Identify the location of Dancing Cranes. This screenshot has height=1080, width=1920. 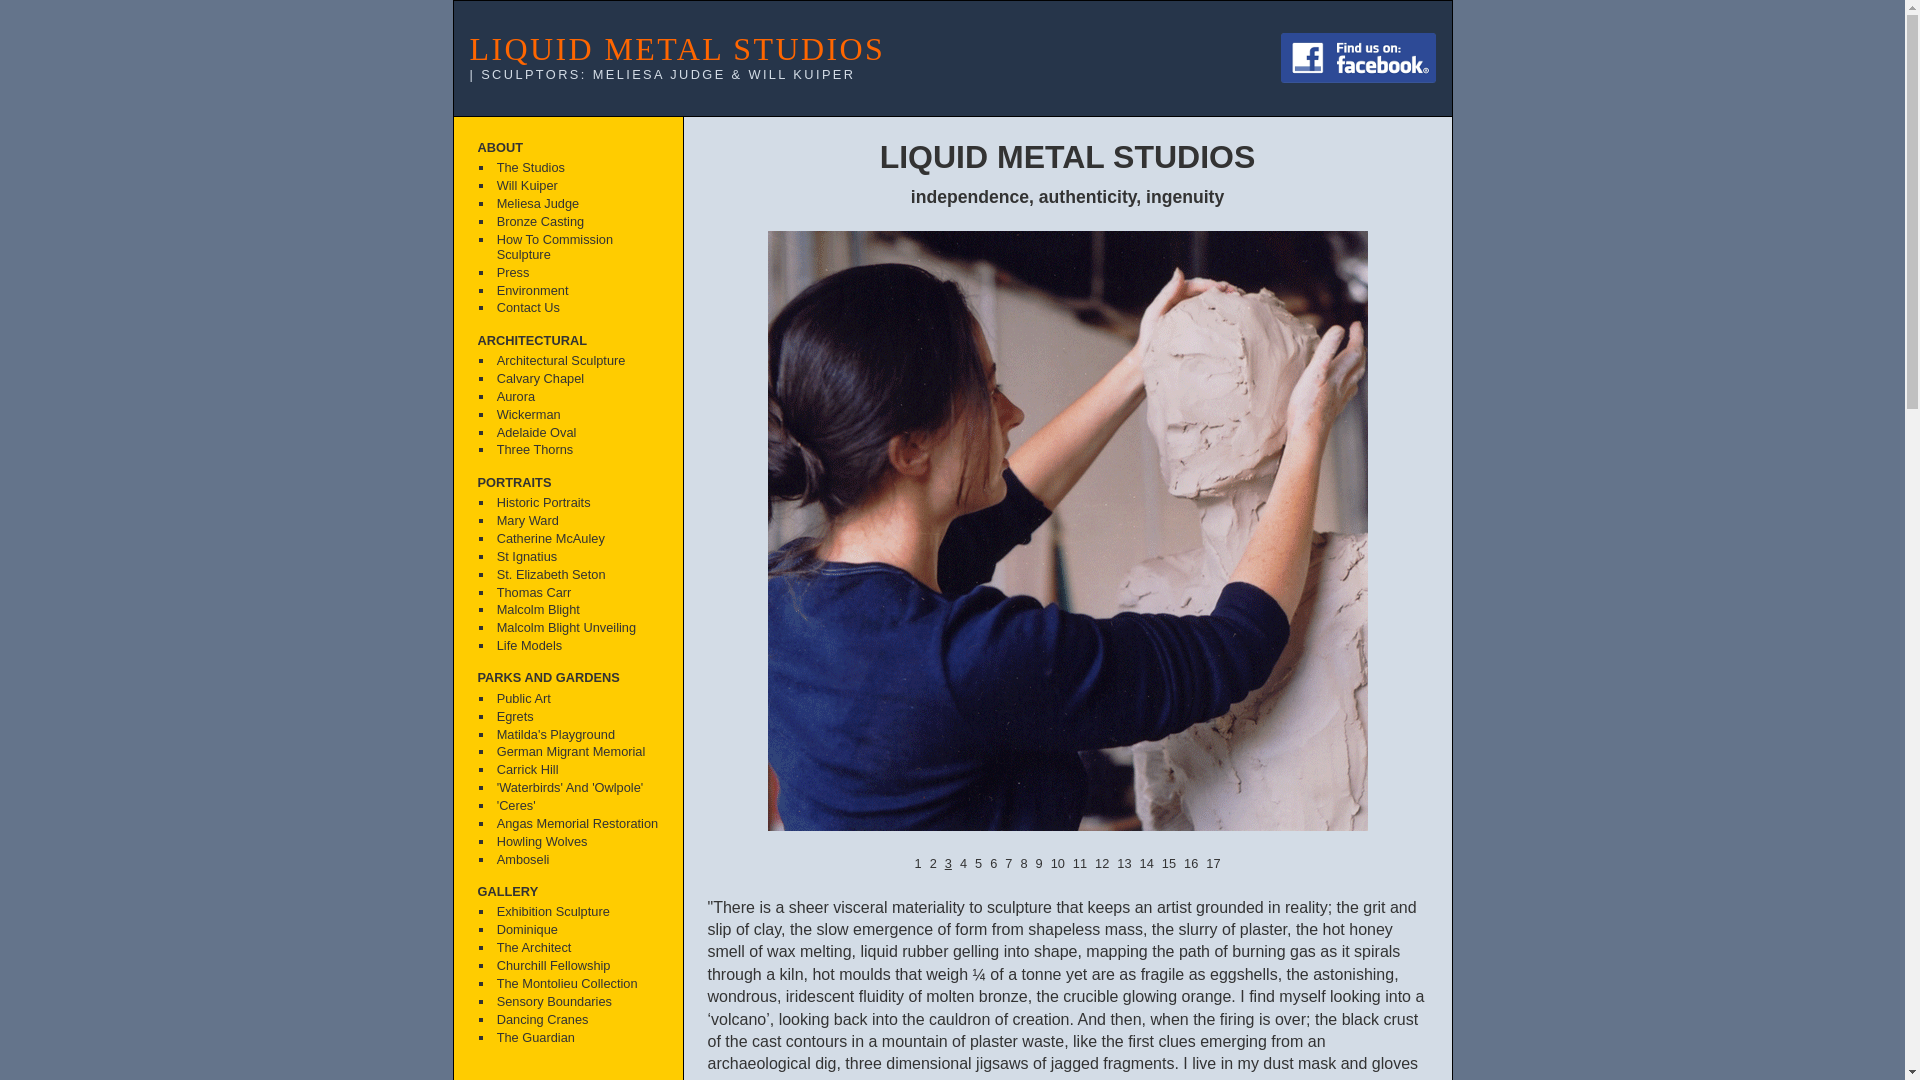
(576, 1020).